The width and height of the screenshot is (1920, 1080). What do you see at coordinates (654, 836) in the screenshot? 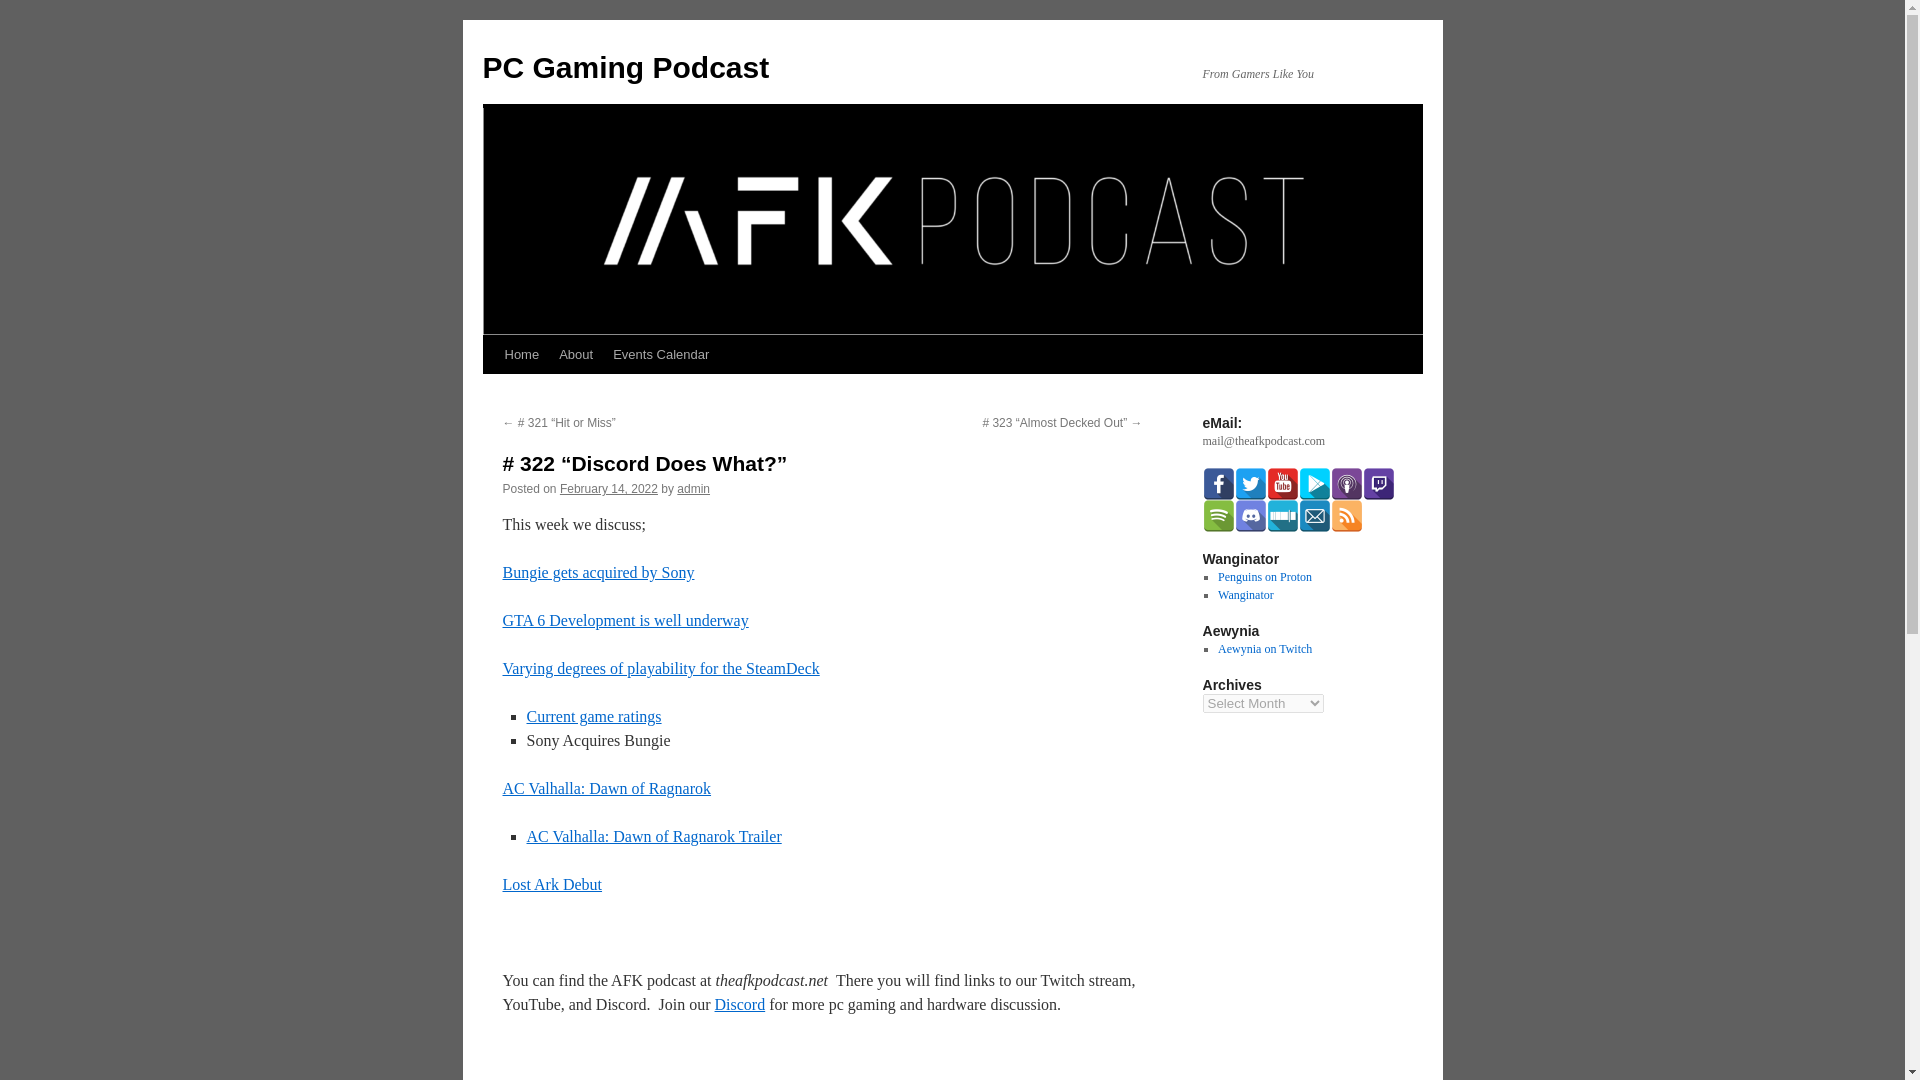
I see `AC Valhalla: Dawn of Ragnarok Trailer` at bounding box center [654, 836].